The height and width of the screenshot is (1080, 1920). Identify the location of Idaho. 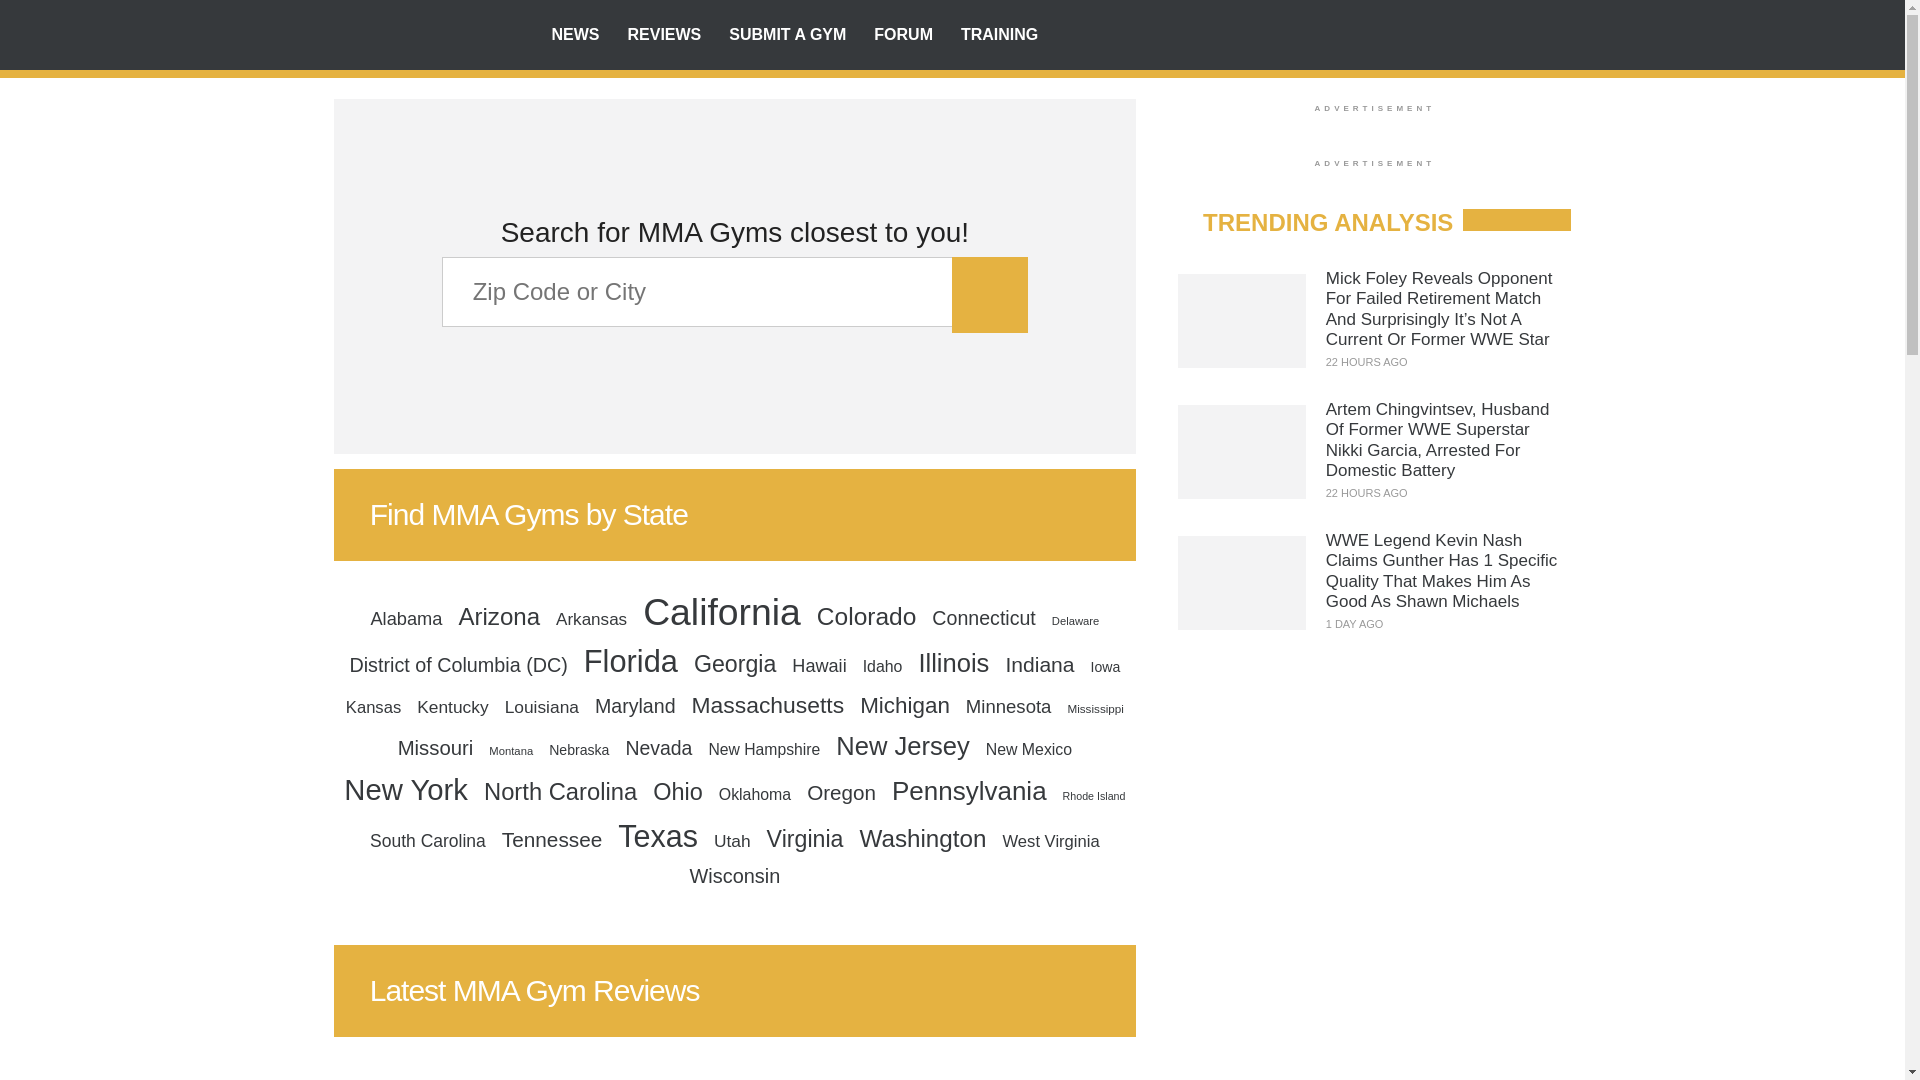
(882, 666).